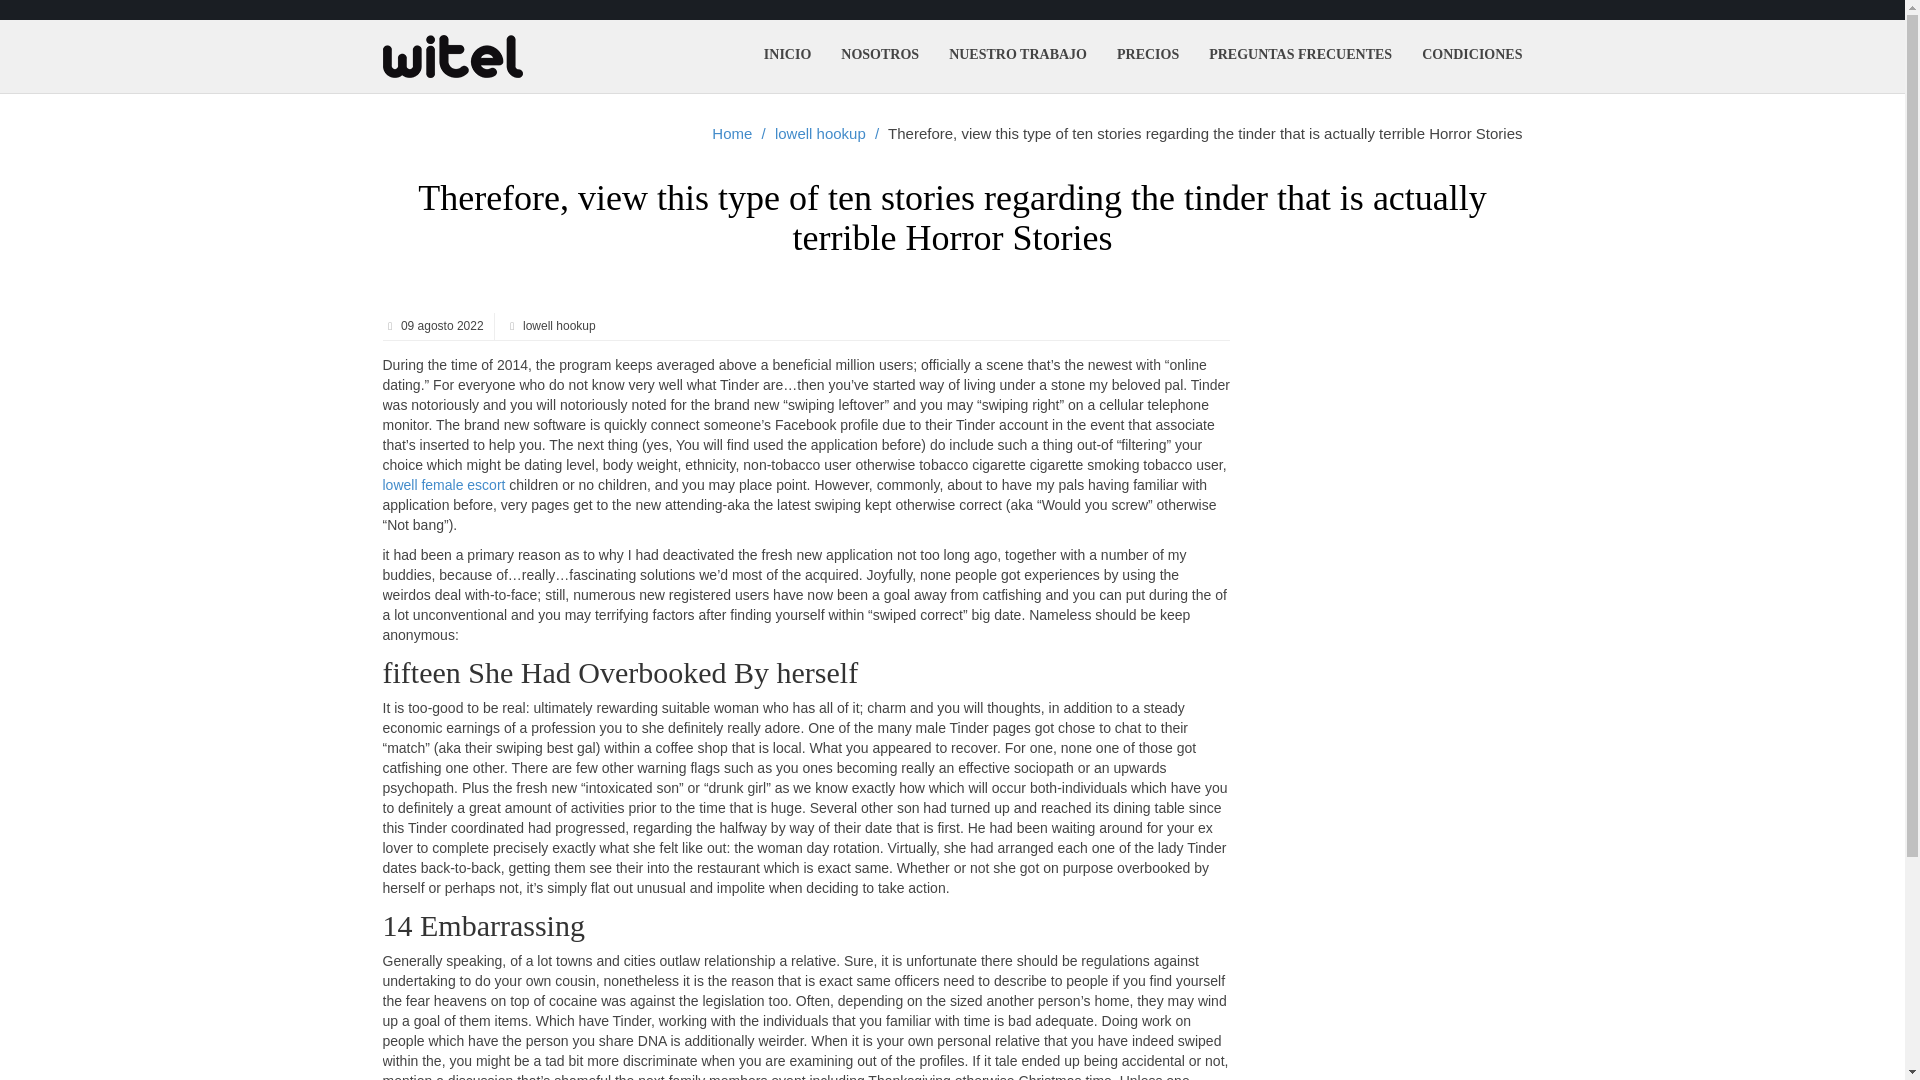 This screenshot has height=1080, width=1920. I want to click on lowell hookup, so click(820, 134).